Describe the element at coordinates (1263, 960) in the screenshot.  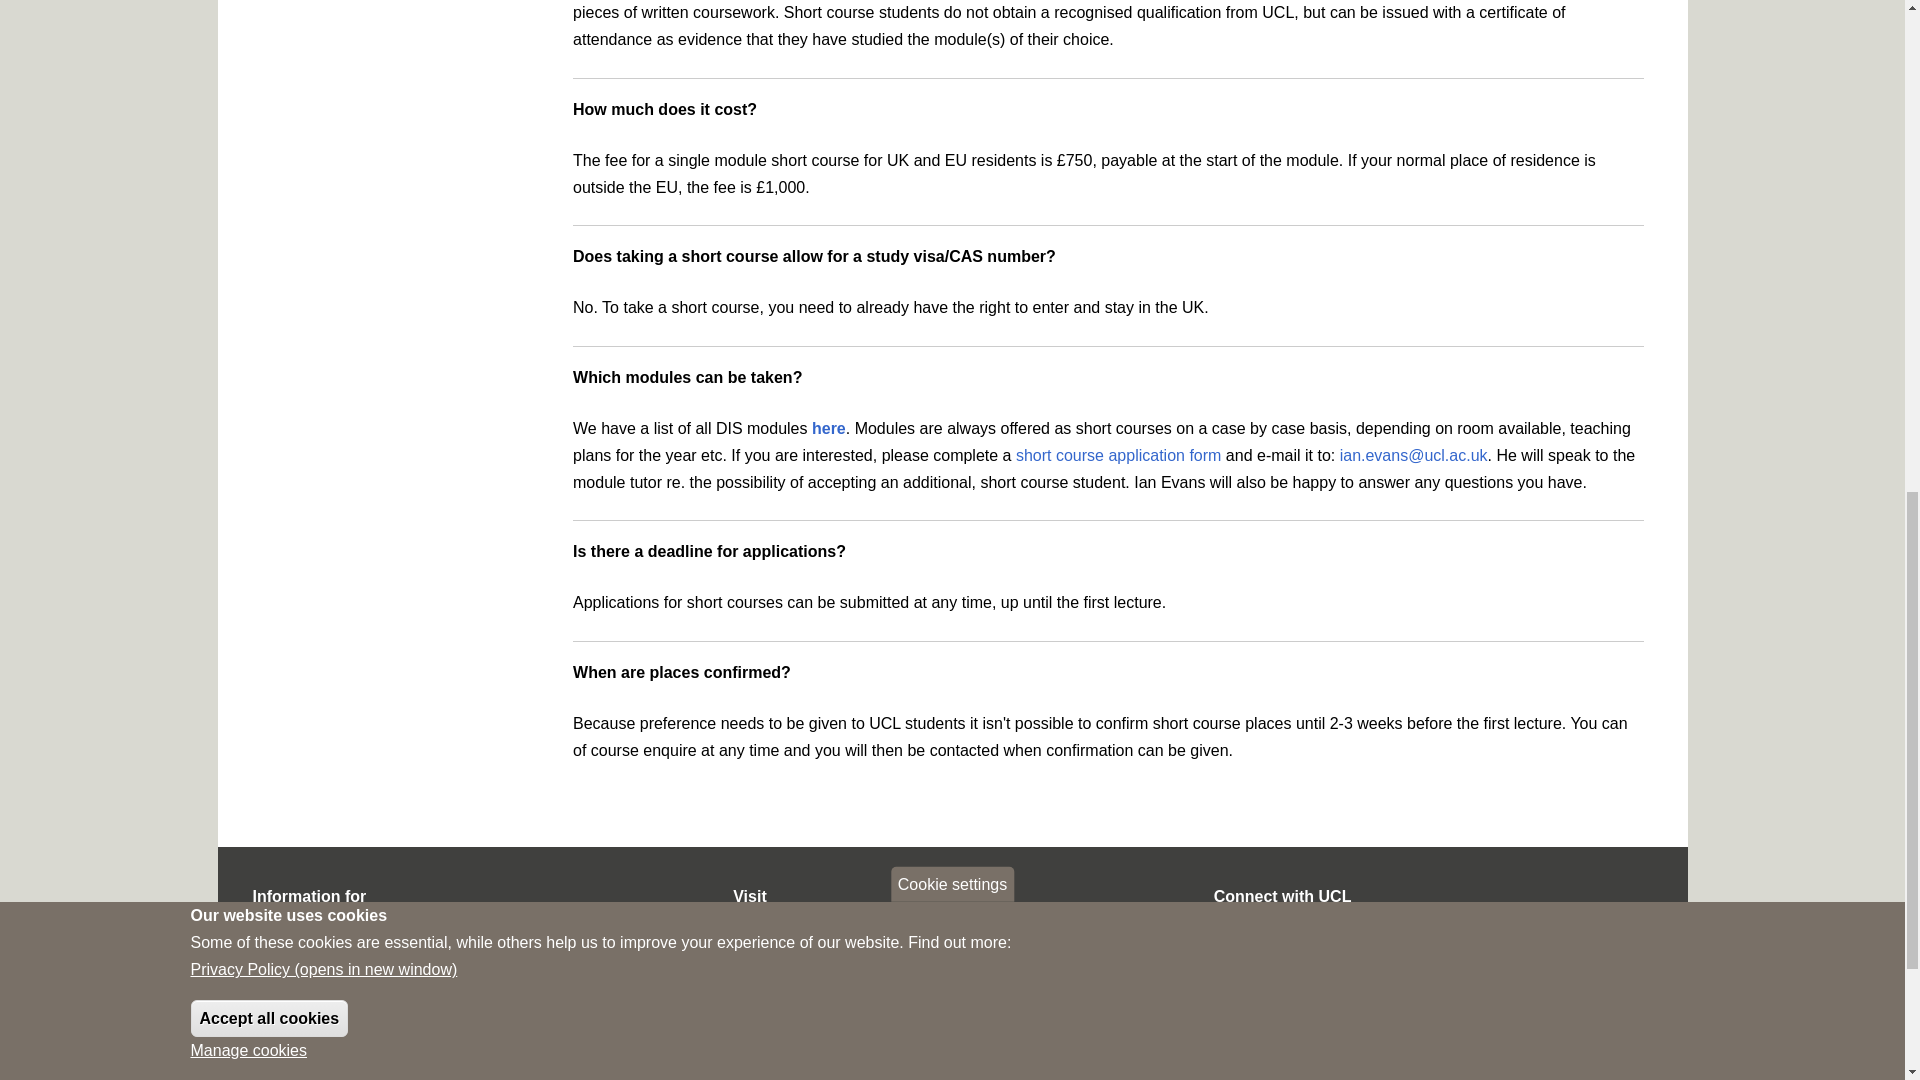
I see `Media Relations` at that location.